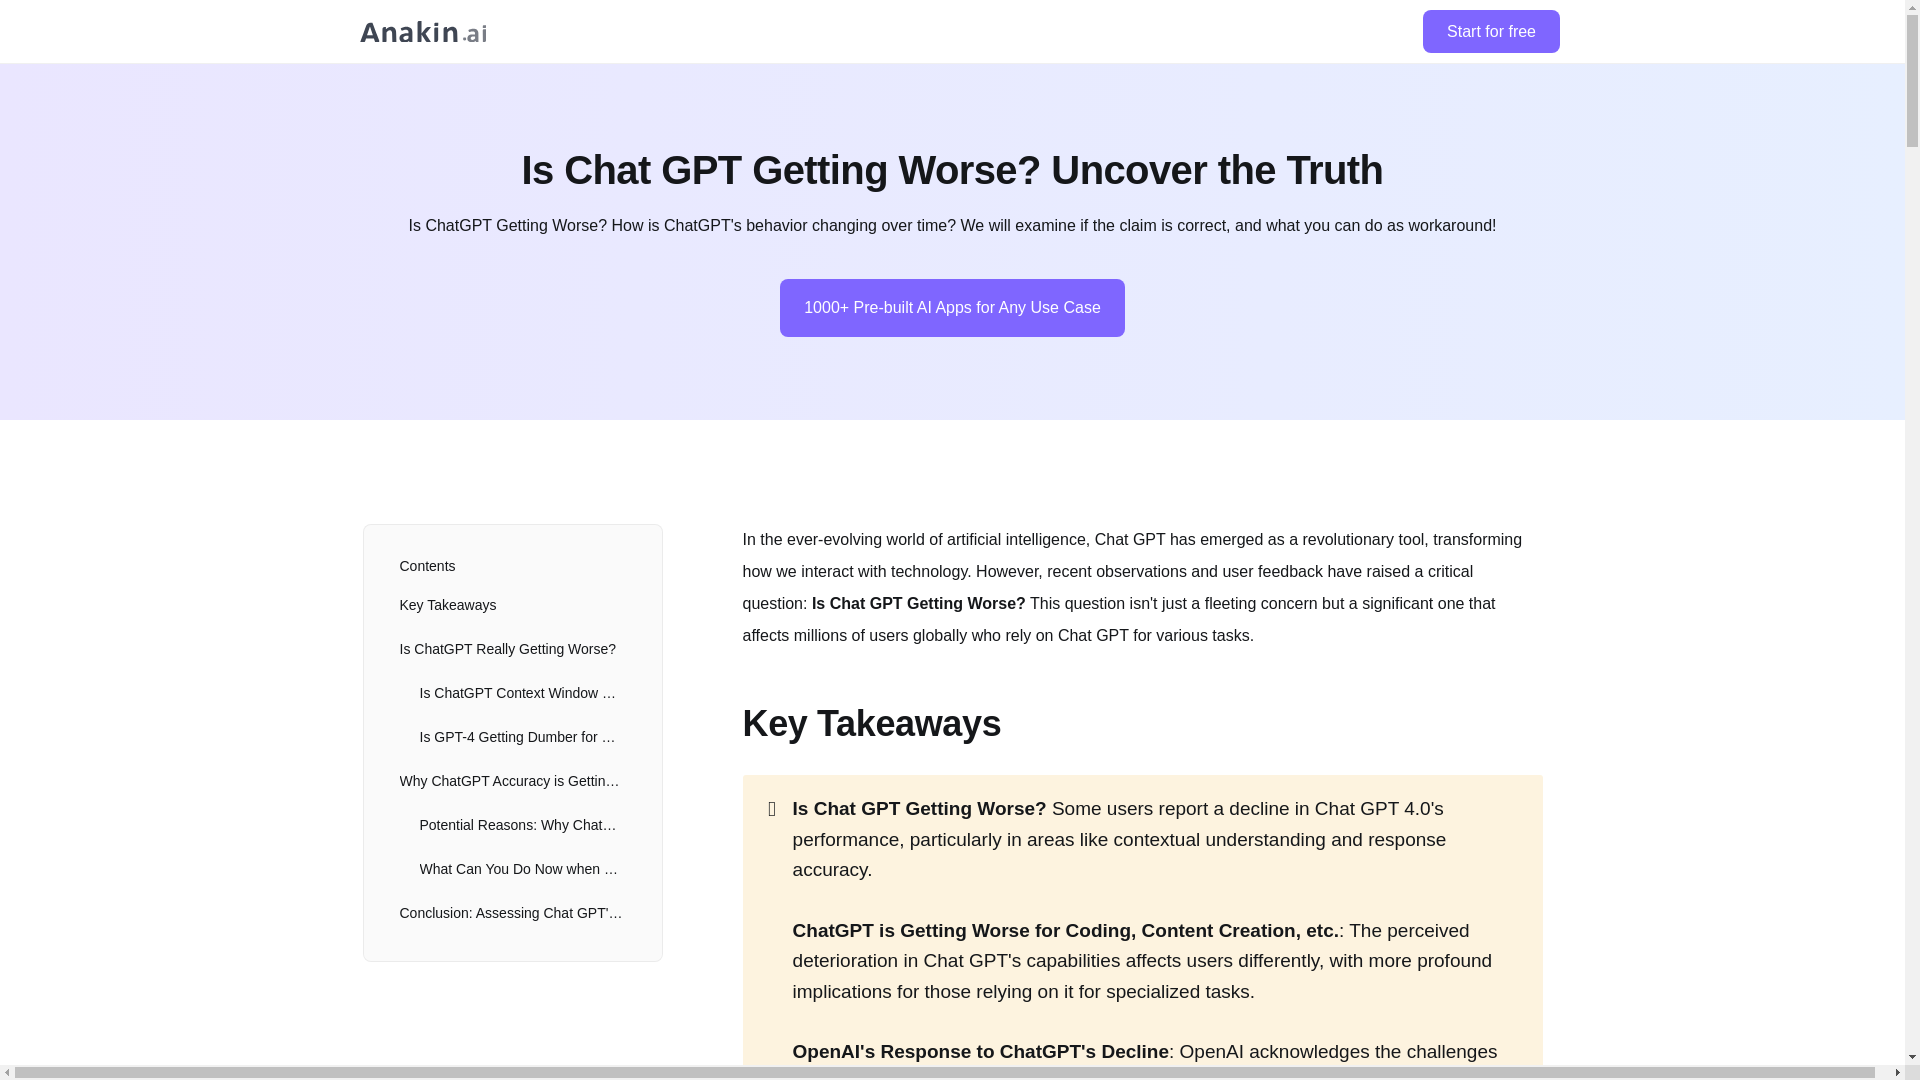 The height and width of the screenshot is (1080, 1920). What do you see at coordinates (512, 781) in the screenshot?
I see `Why ChatGPT Accuracy is Getting Worse?` at bounding box center [512, 781].